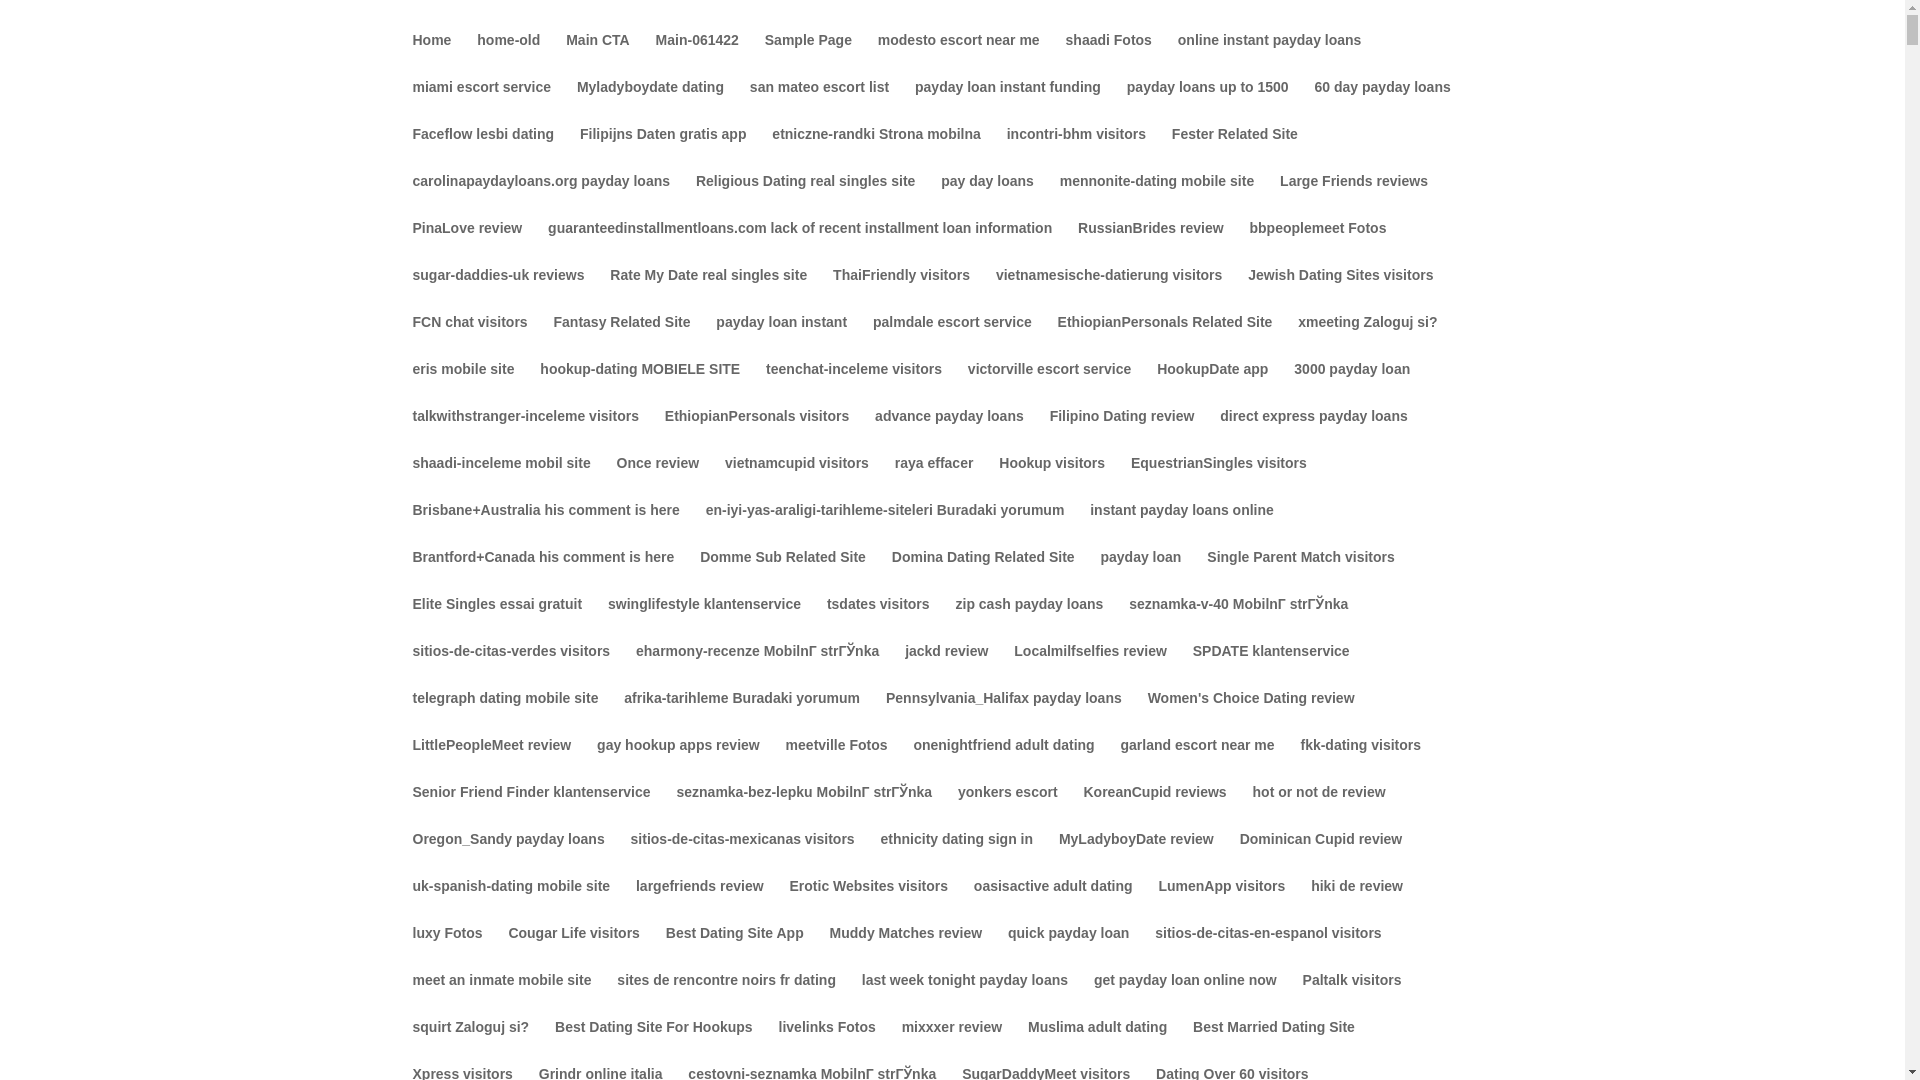 This screenshot has width=1920, height=1080. I want to click on Jewish Dating Sites visitors, so click(1340, 291).